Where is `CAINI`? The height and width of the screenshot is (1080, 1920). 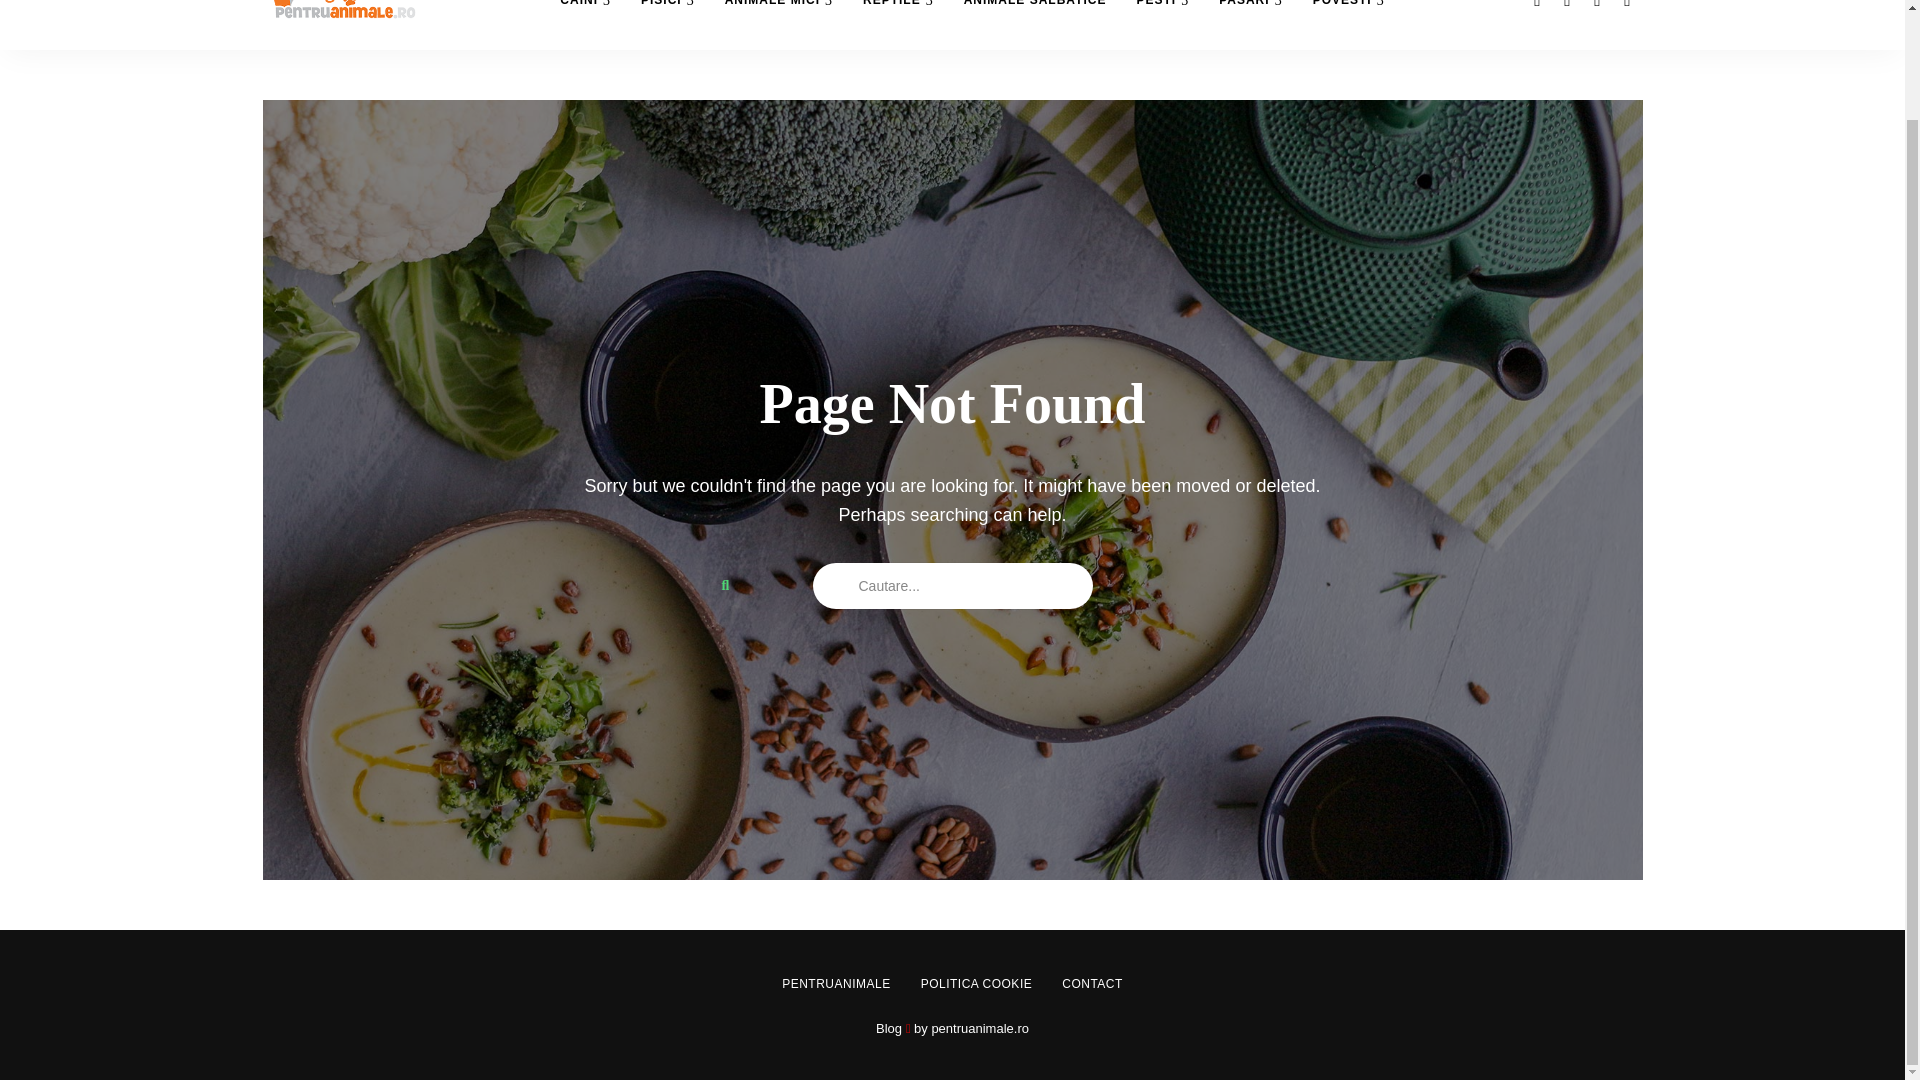 CAINI is located at coordinates (585, 24).